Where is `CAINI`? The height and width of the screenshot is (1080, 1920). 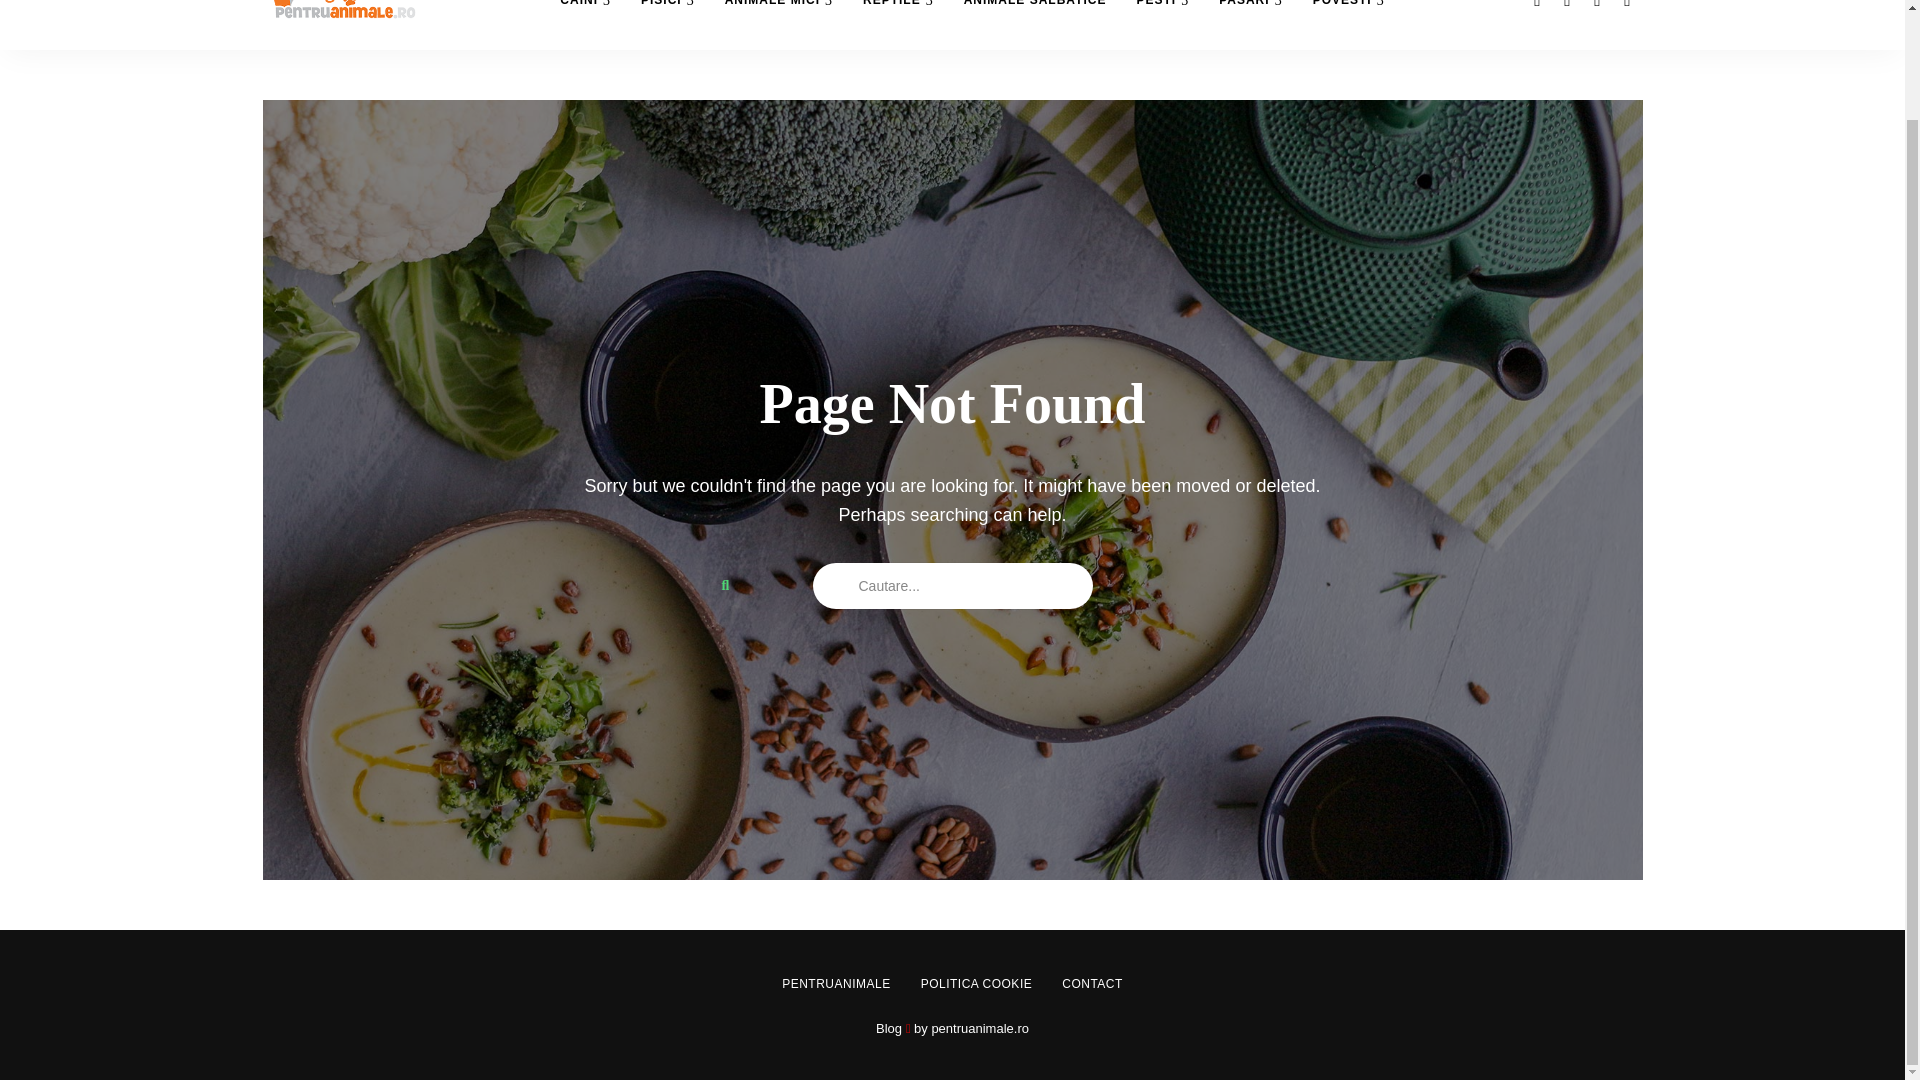 CAINI is located at coordinates (585, 24).